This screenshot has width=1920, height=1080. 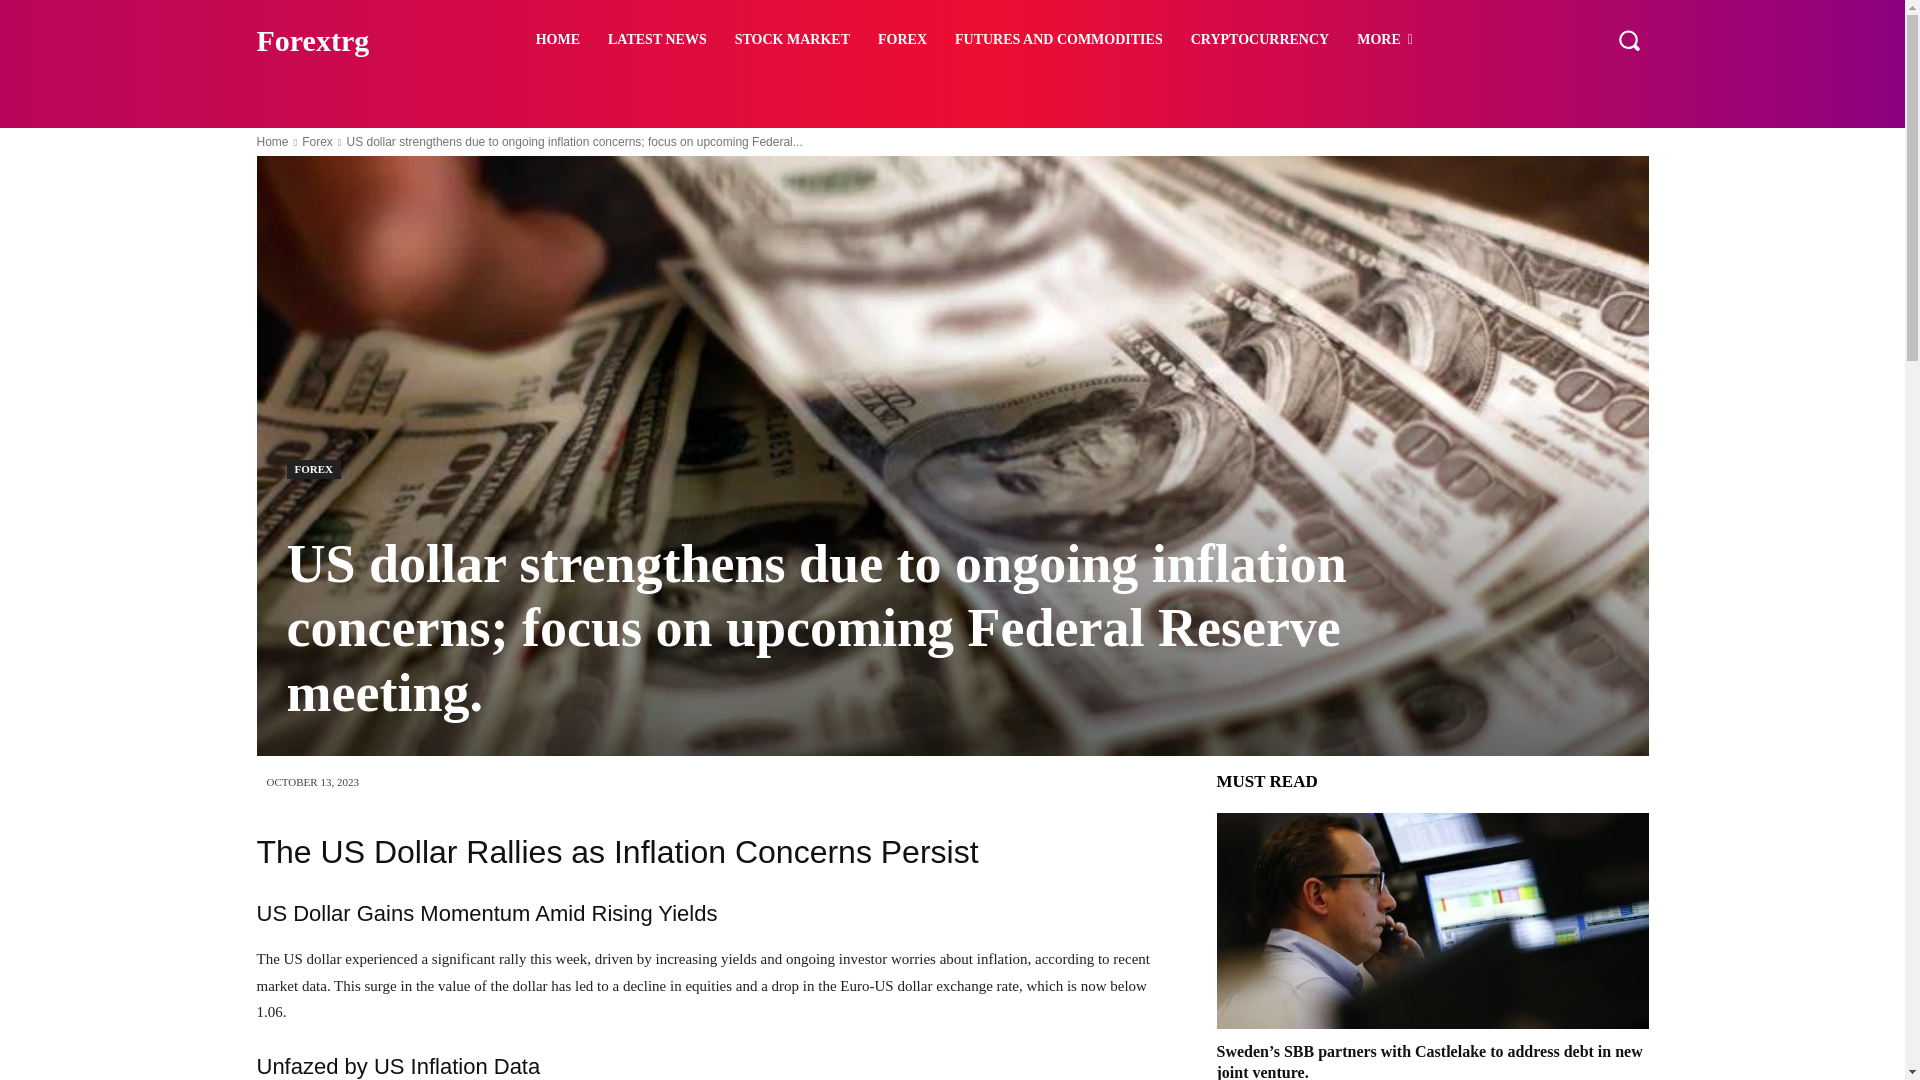 I want to click on FOREX, so click(x=902, y=40).